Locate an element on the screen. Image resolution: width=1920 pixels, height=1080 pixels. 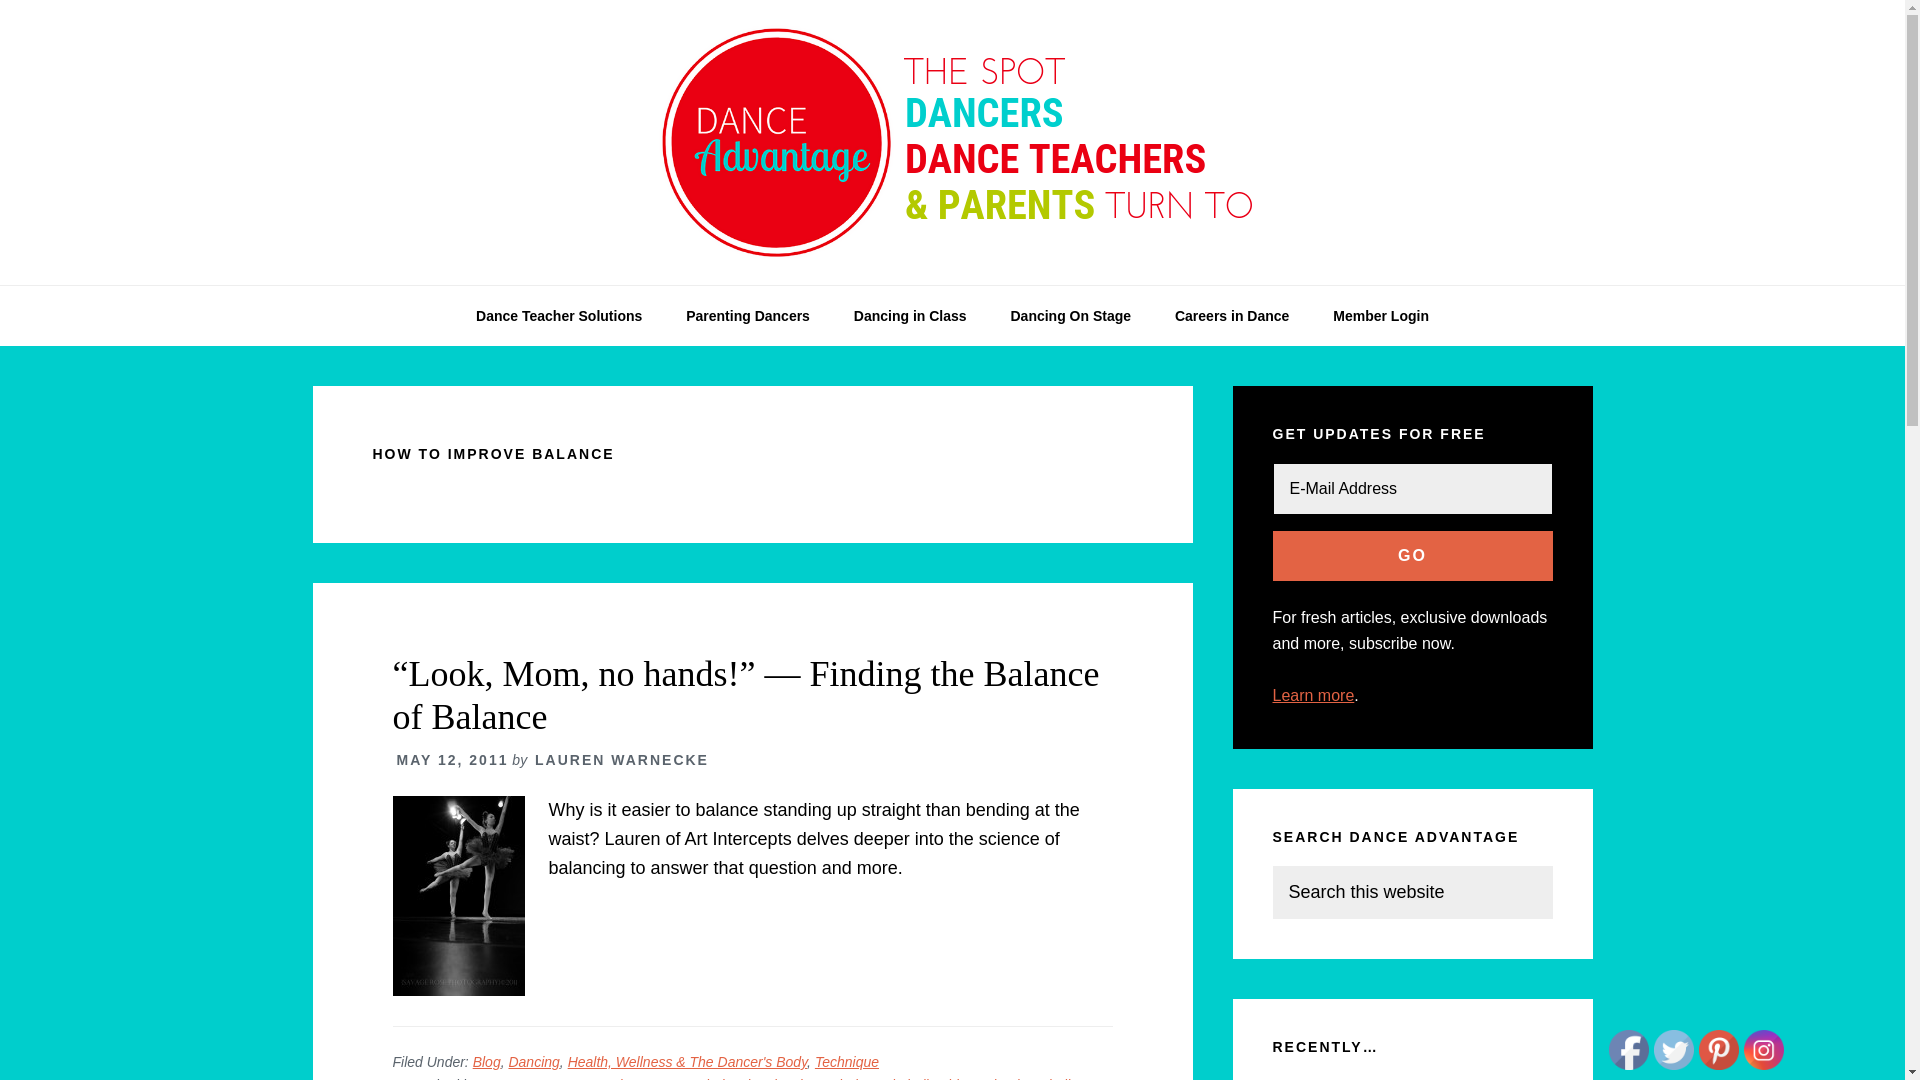
Technique is located at coordinates (846, 1062).